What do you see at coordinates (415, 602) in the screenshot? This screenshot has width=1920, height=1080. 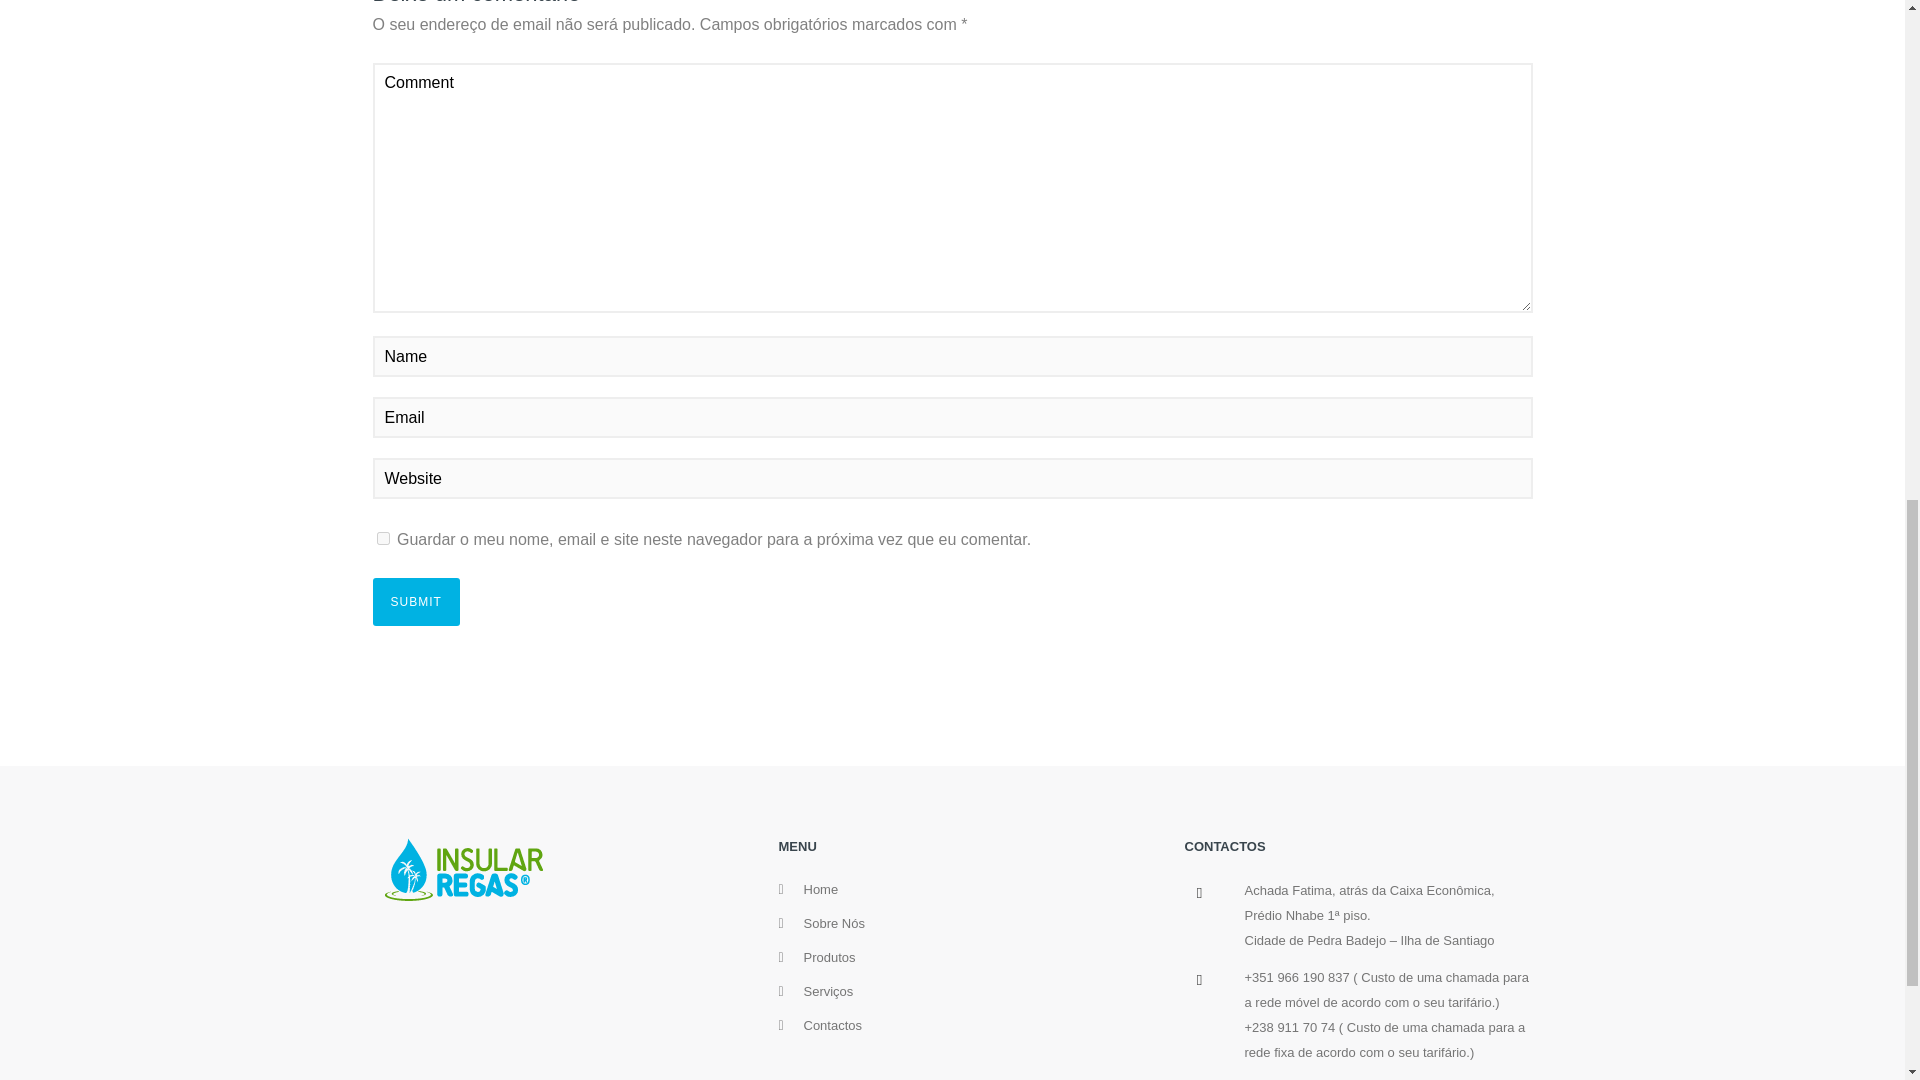 I see `Submit` at bounding box center [415, 602].